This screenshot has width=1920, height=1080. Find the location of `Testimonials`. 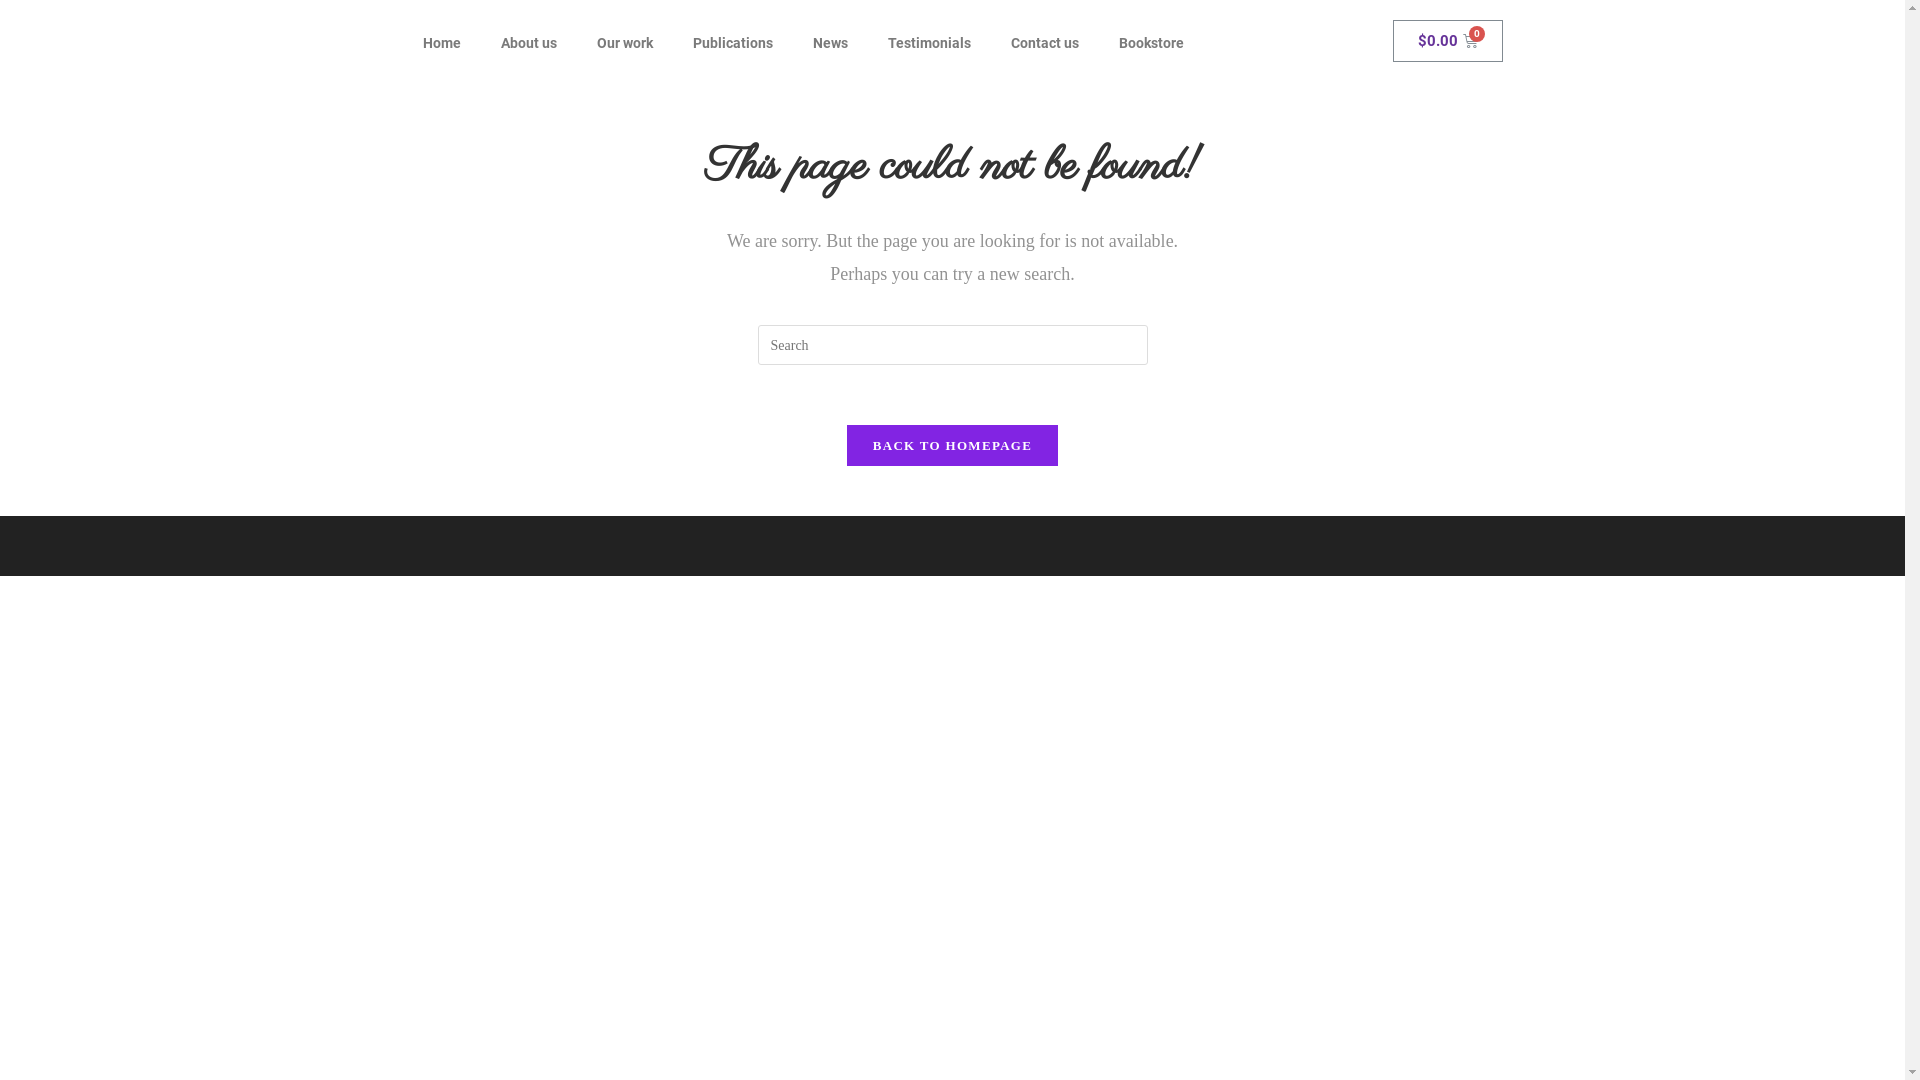

Testimonials is located at coordinates (930, 43).